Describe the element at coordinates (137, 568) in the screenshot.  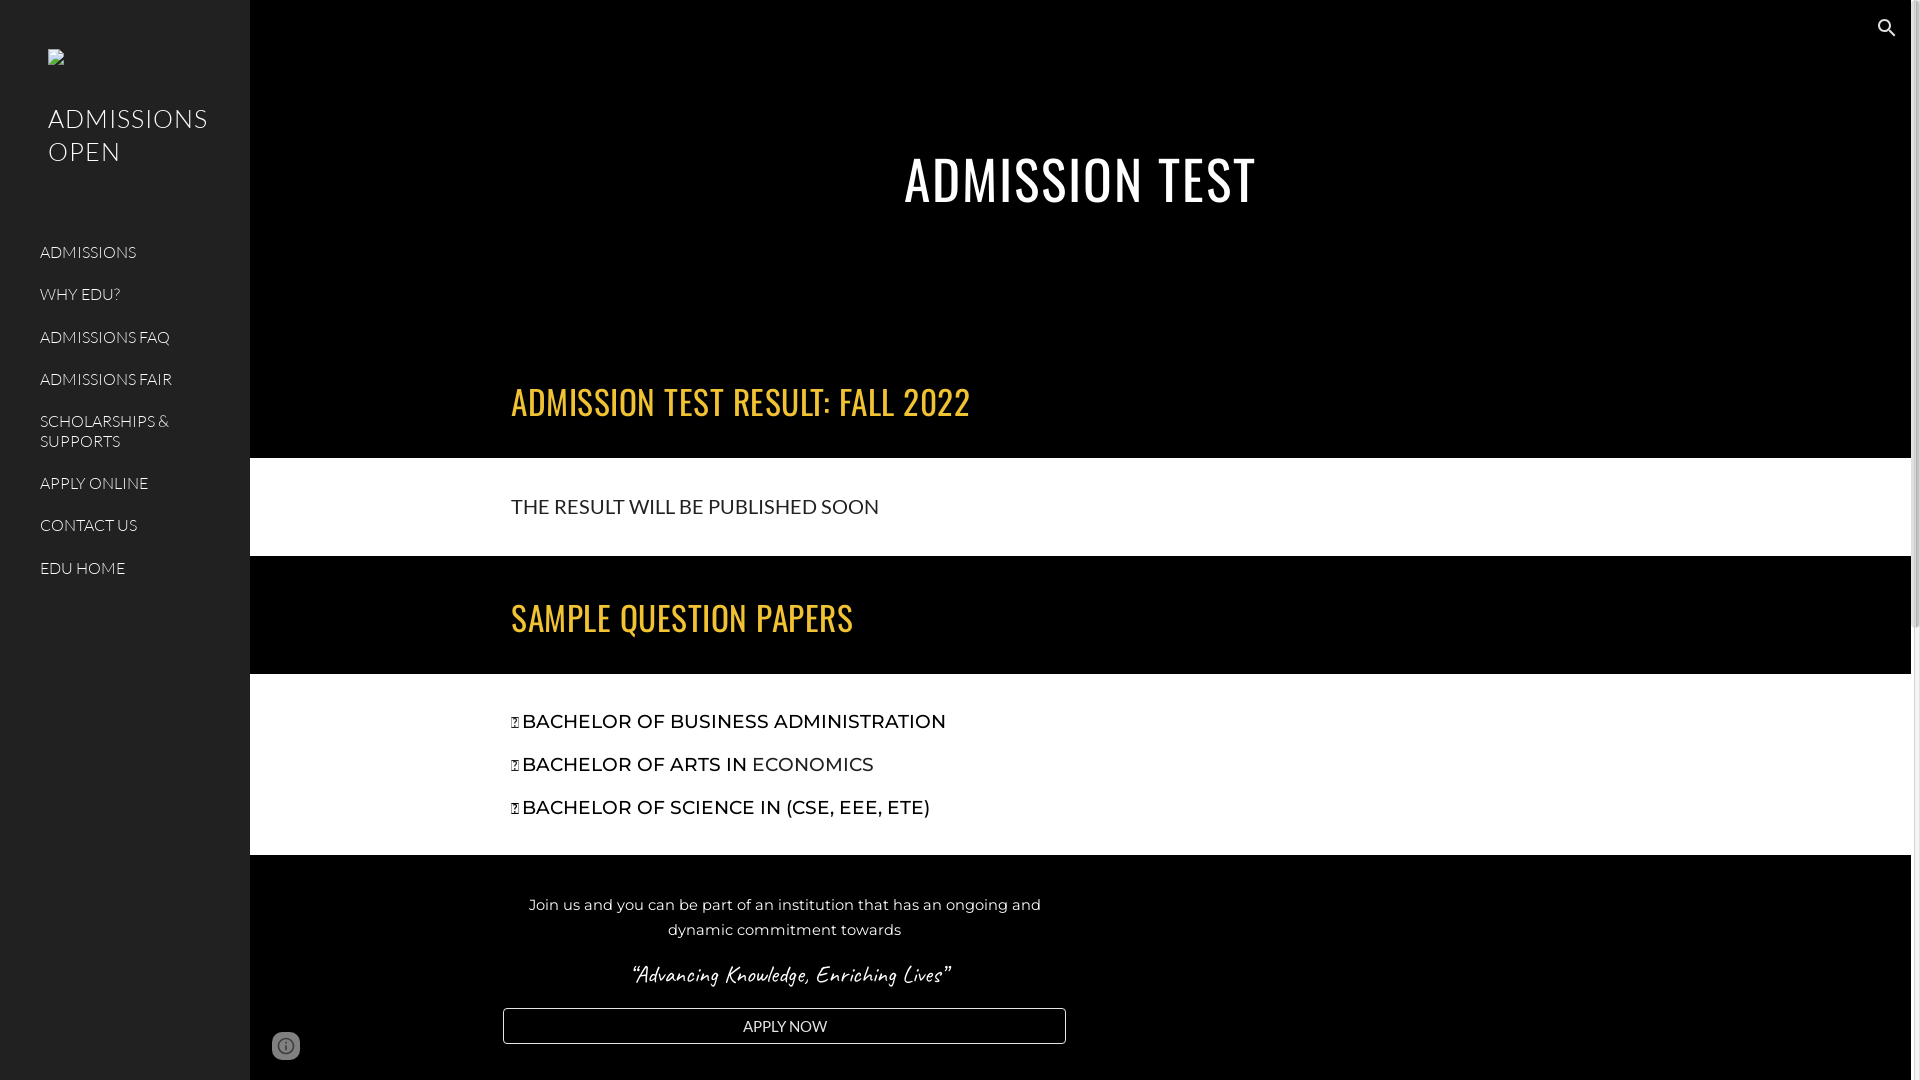
I see `EDU HOME` at that location.